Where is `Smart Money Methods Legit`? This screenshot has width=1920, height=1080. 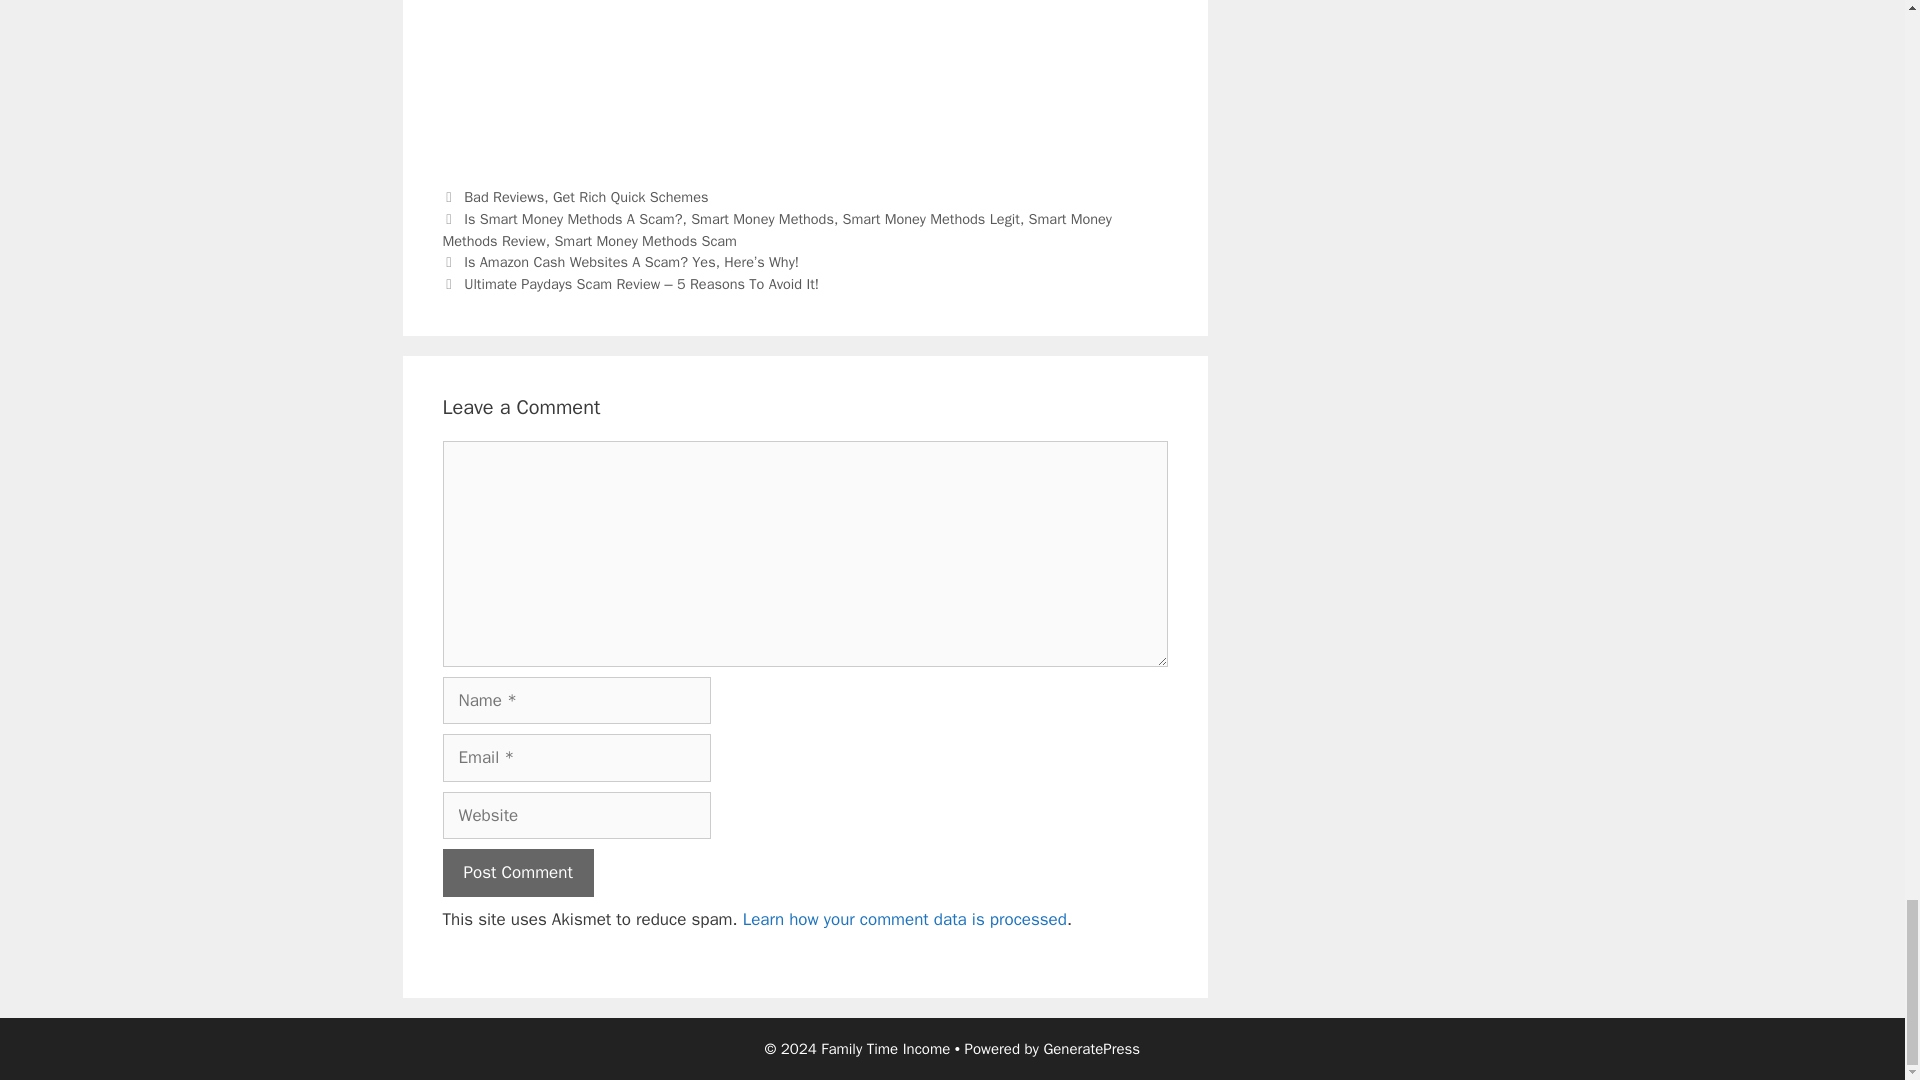 Smart Money Methods Legit is located at coordinates (930, 218).